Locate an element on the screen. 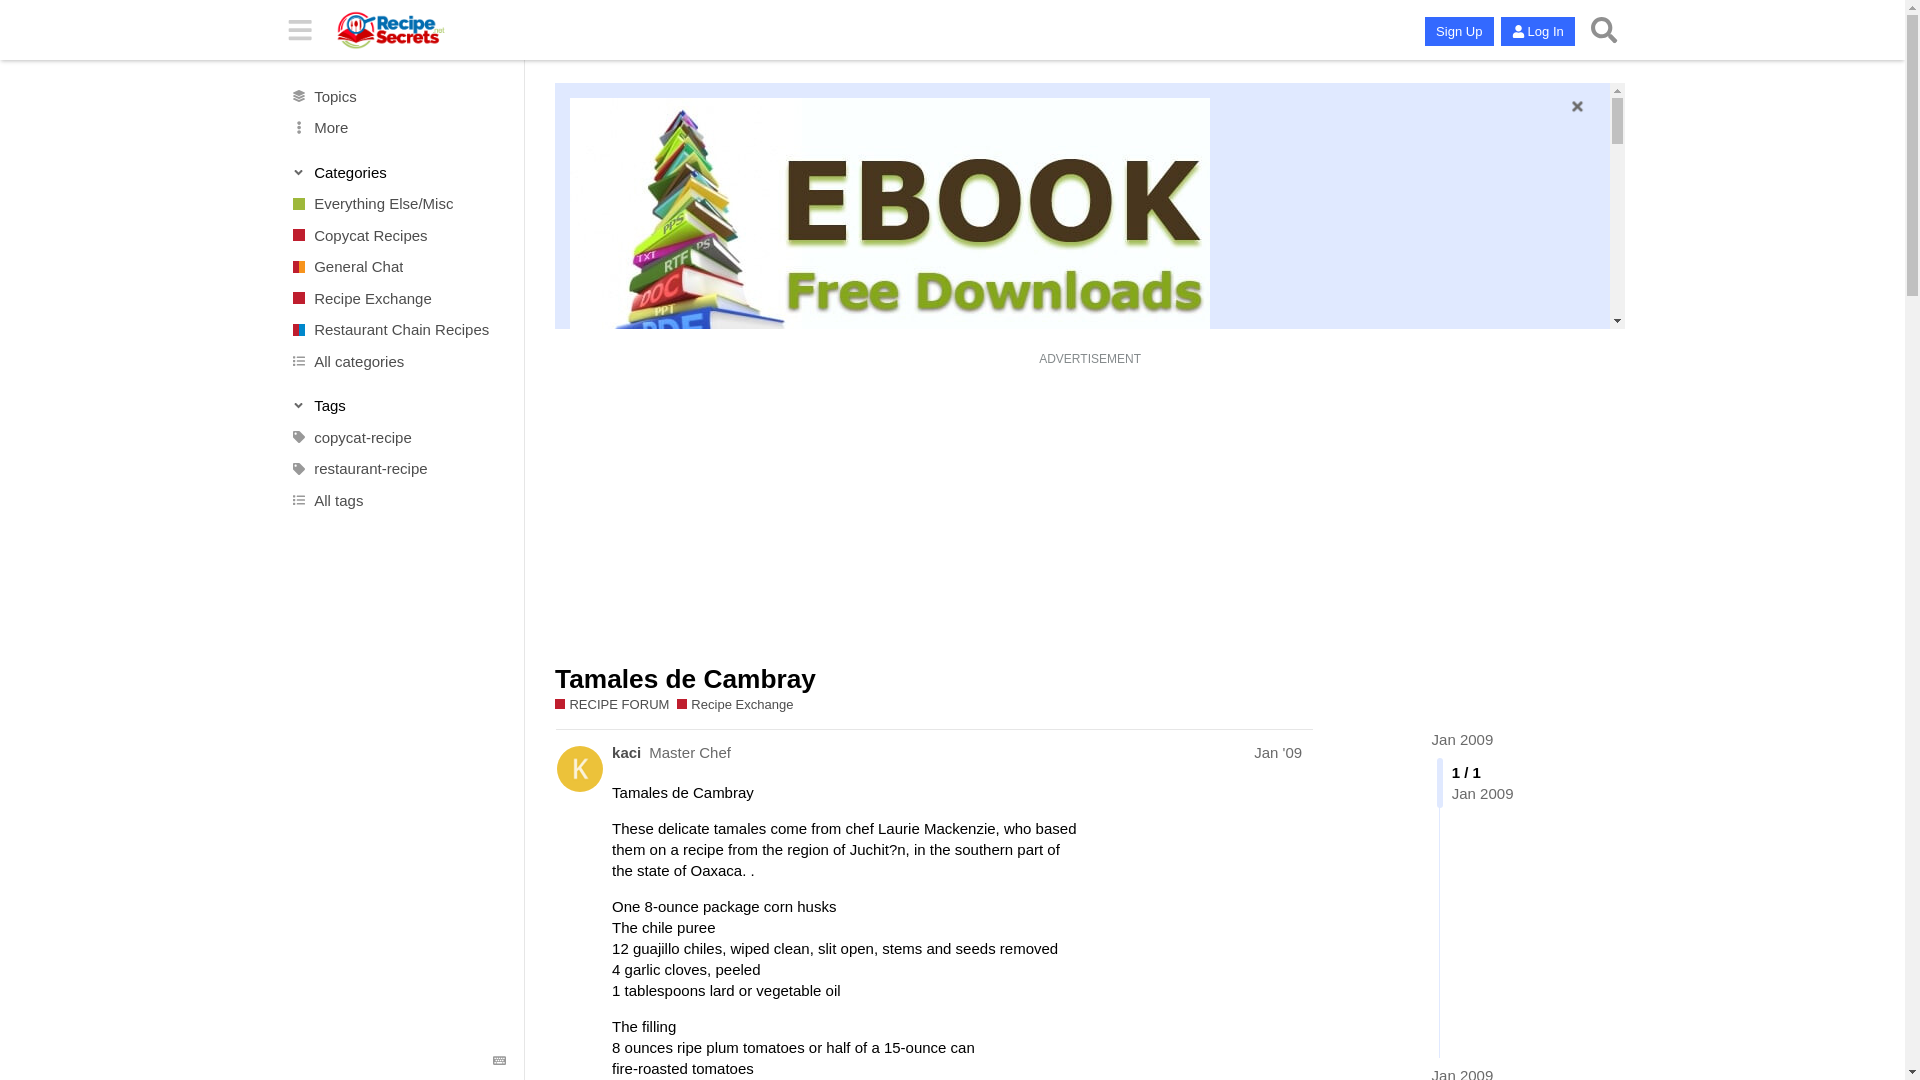  Tags is located at coordinates (398, 406).